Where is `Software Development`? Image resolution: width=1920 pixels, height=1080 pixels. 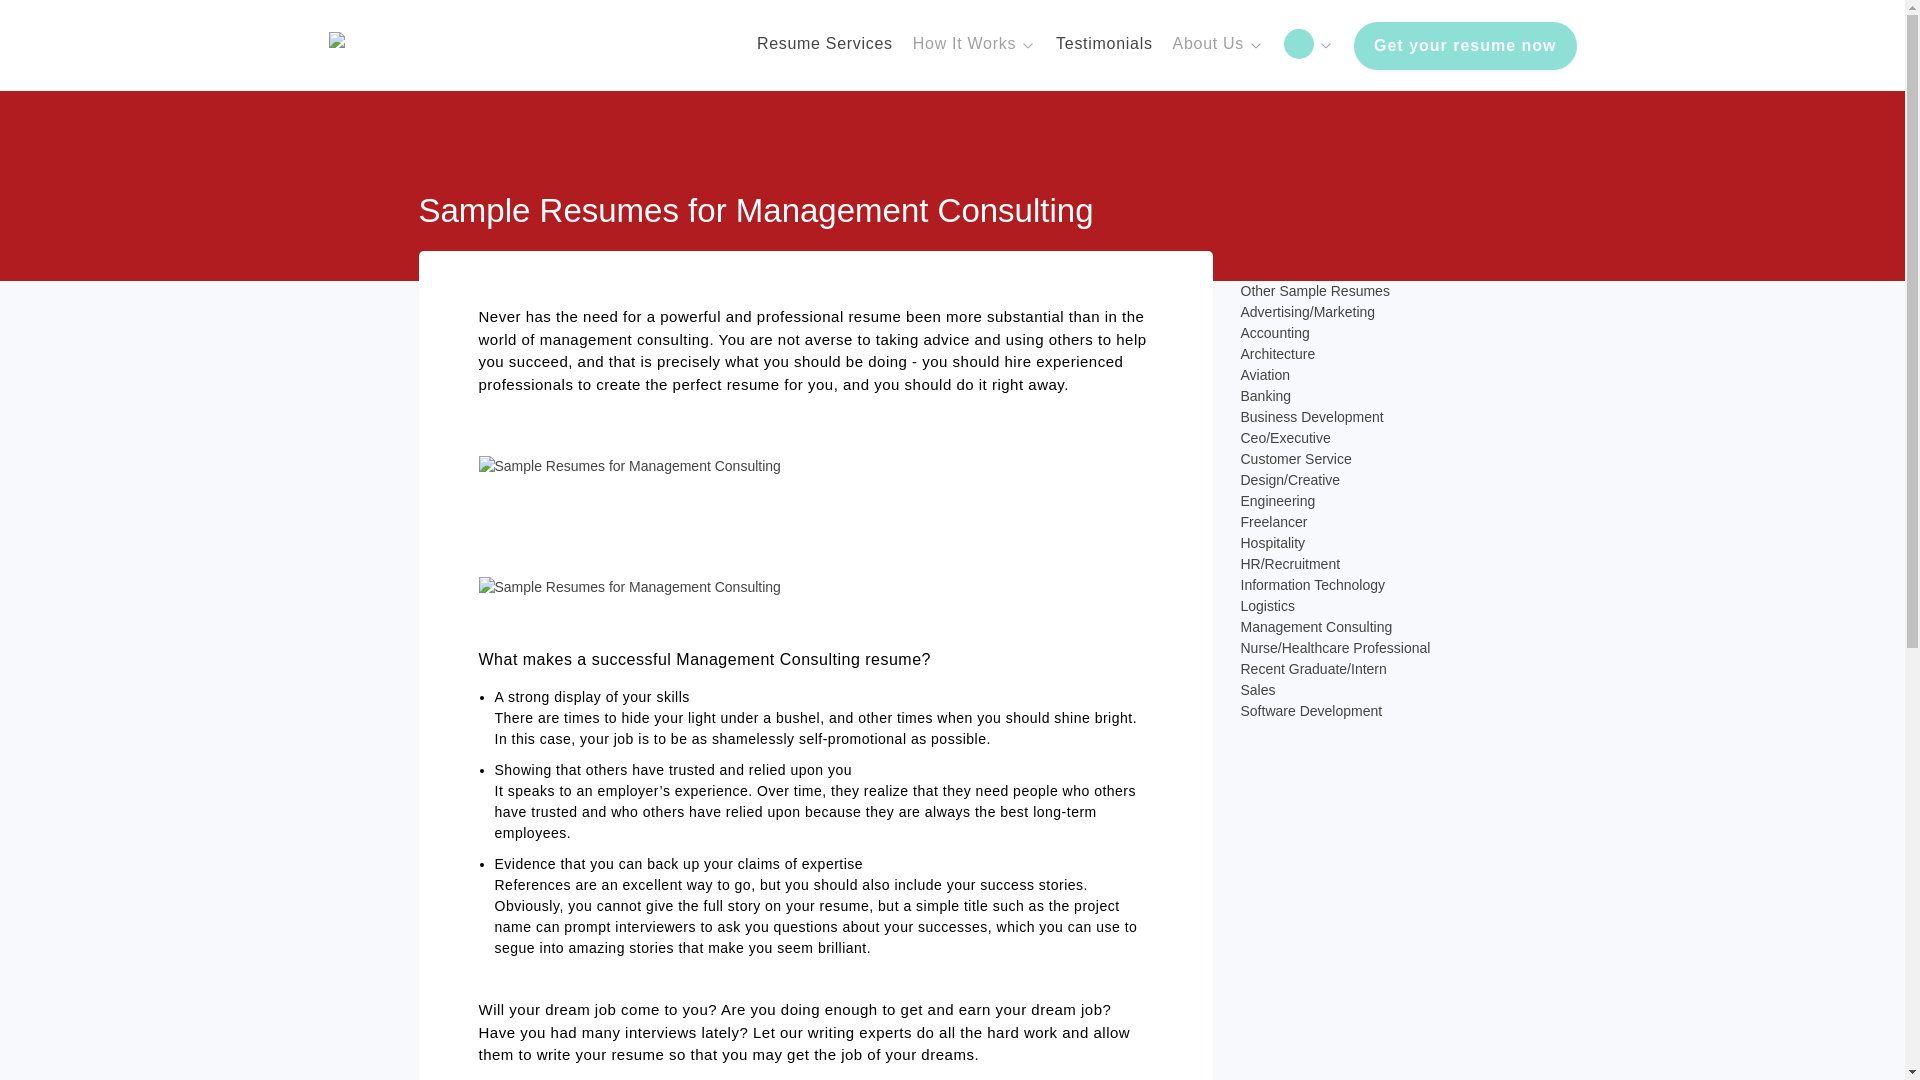 Software Development is located at coordinates (1311, 711).